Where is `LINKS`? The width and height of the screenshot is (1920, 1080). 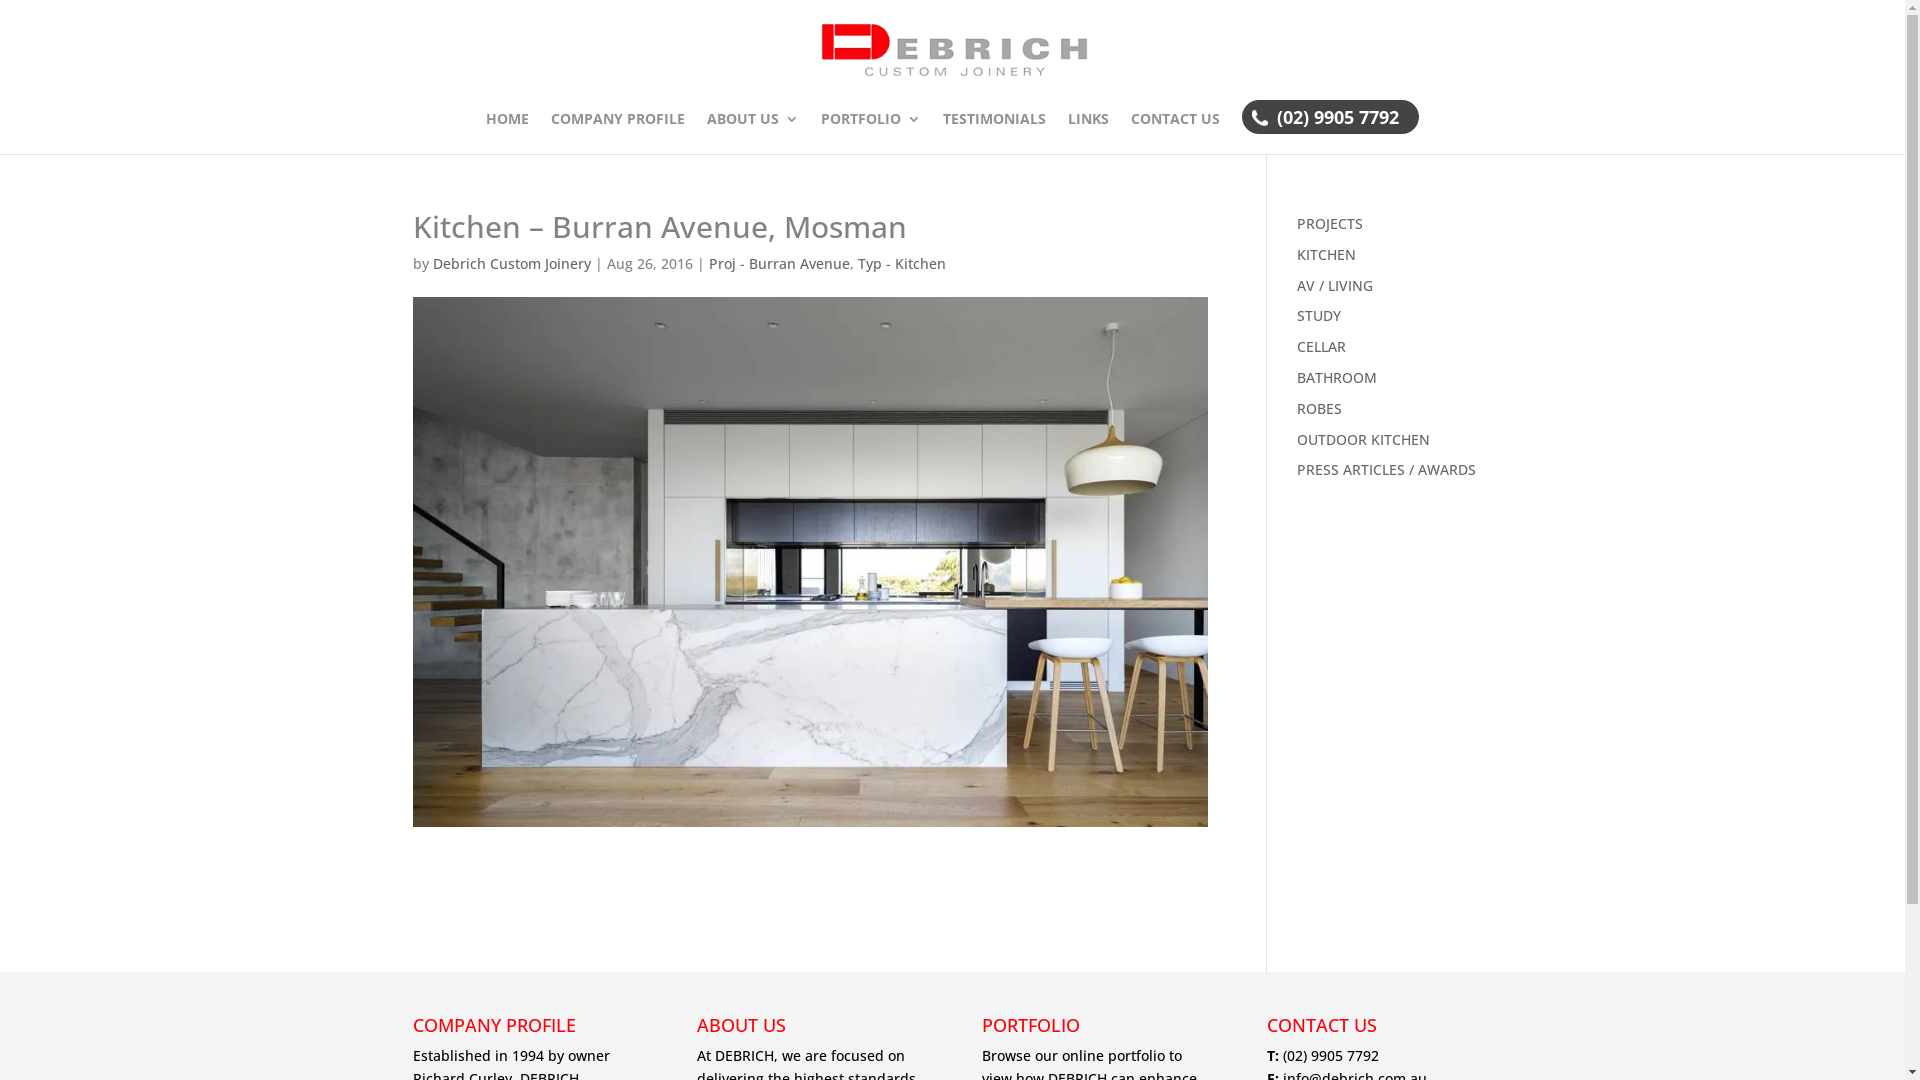
LINKS is located at coordinates (1088, 133).